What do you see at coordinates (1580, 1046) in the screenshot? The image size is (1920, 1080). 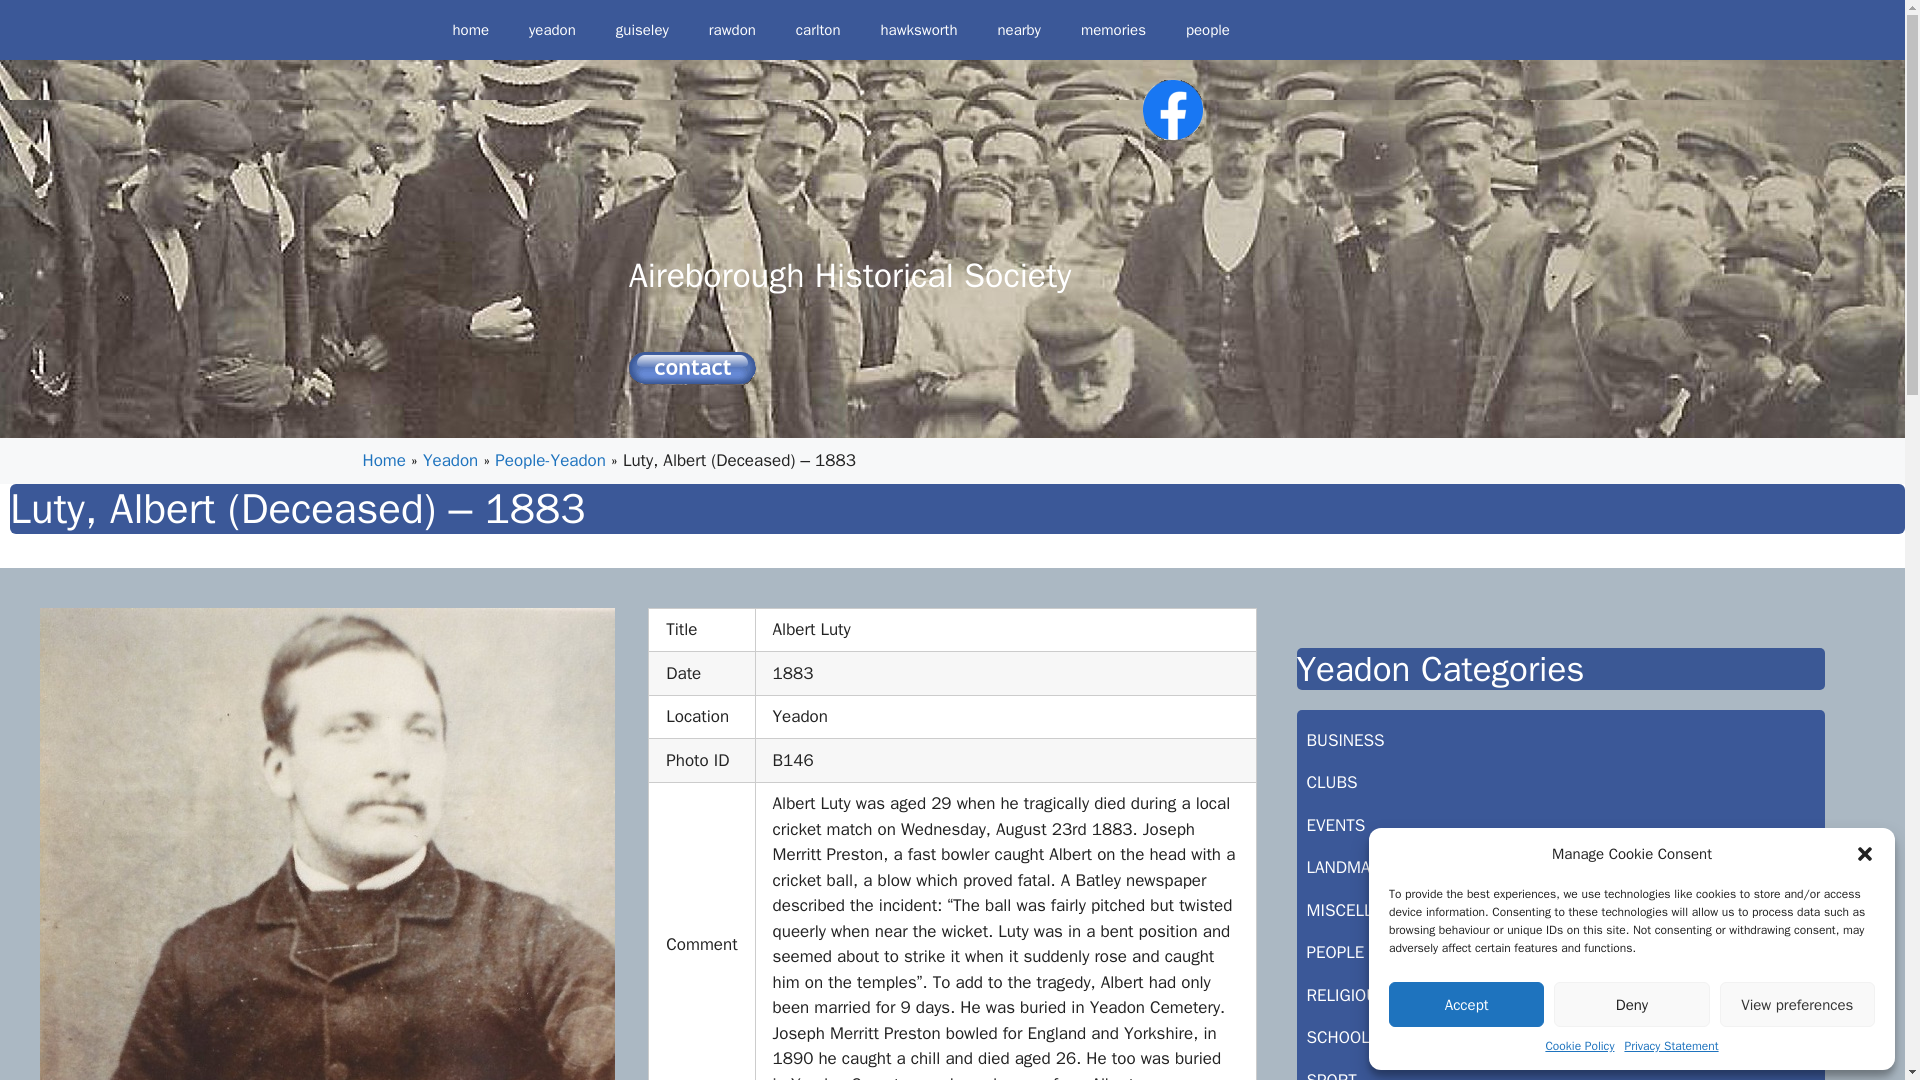 I see `Cookie Policy` at bounding box center [1580, 1046].